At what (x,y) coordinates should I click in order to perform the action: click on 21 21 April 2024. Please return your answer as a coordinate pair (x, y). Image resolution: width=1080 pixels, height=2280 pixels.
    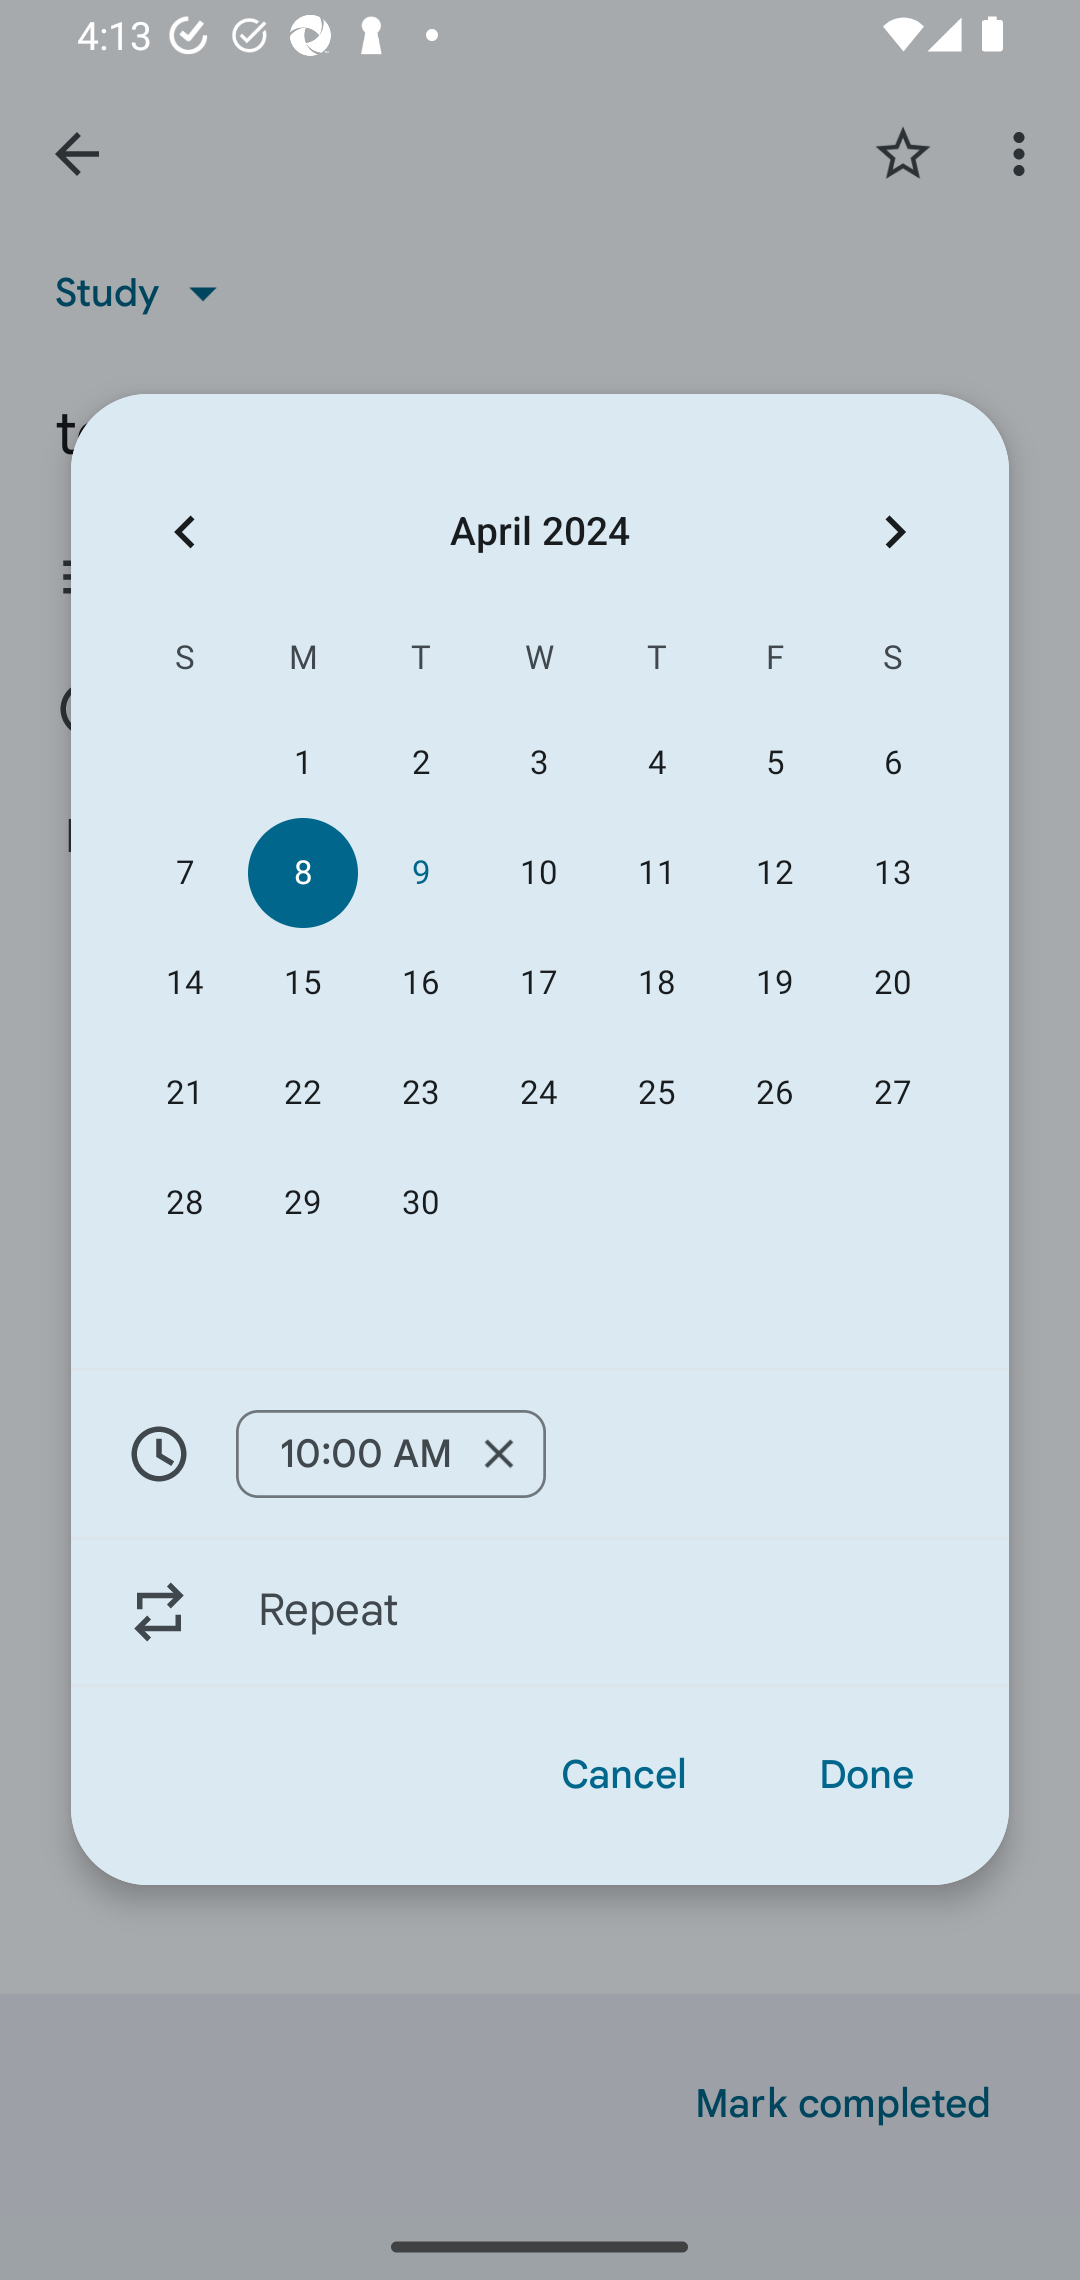
    Looking at the image, I should click on (185, 1093).